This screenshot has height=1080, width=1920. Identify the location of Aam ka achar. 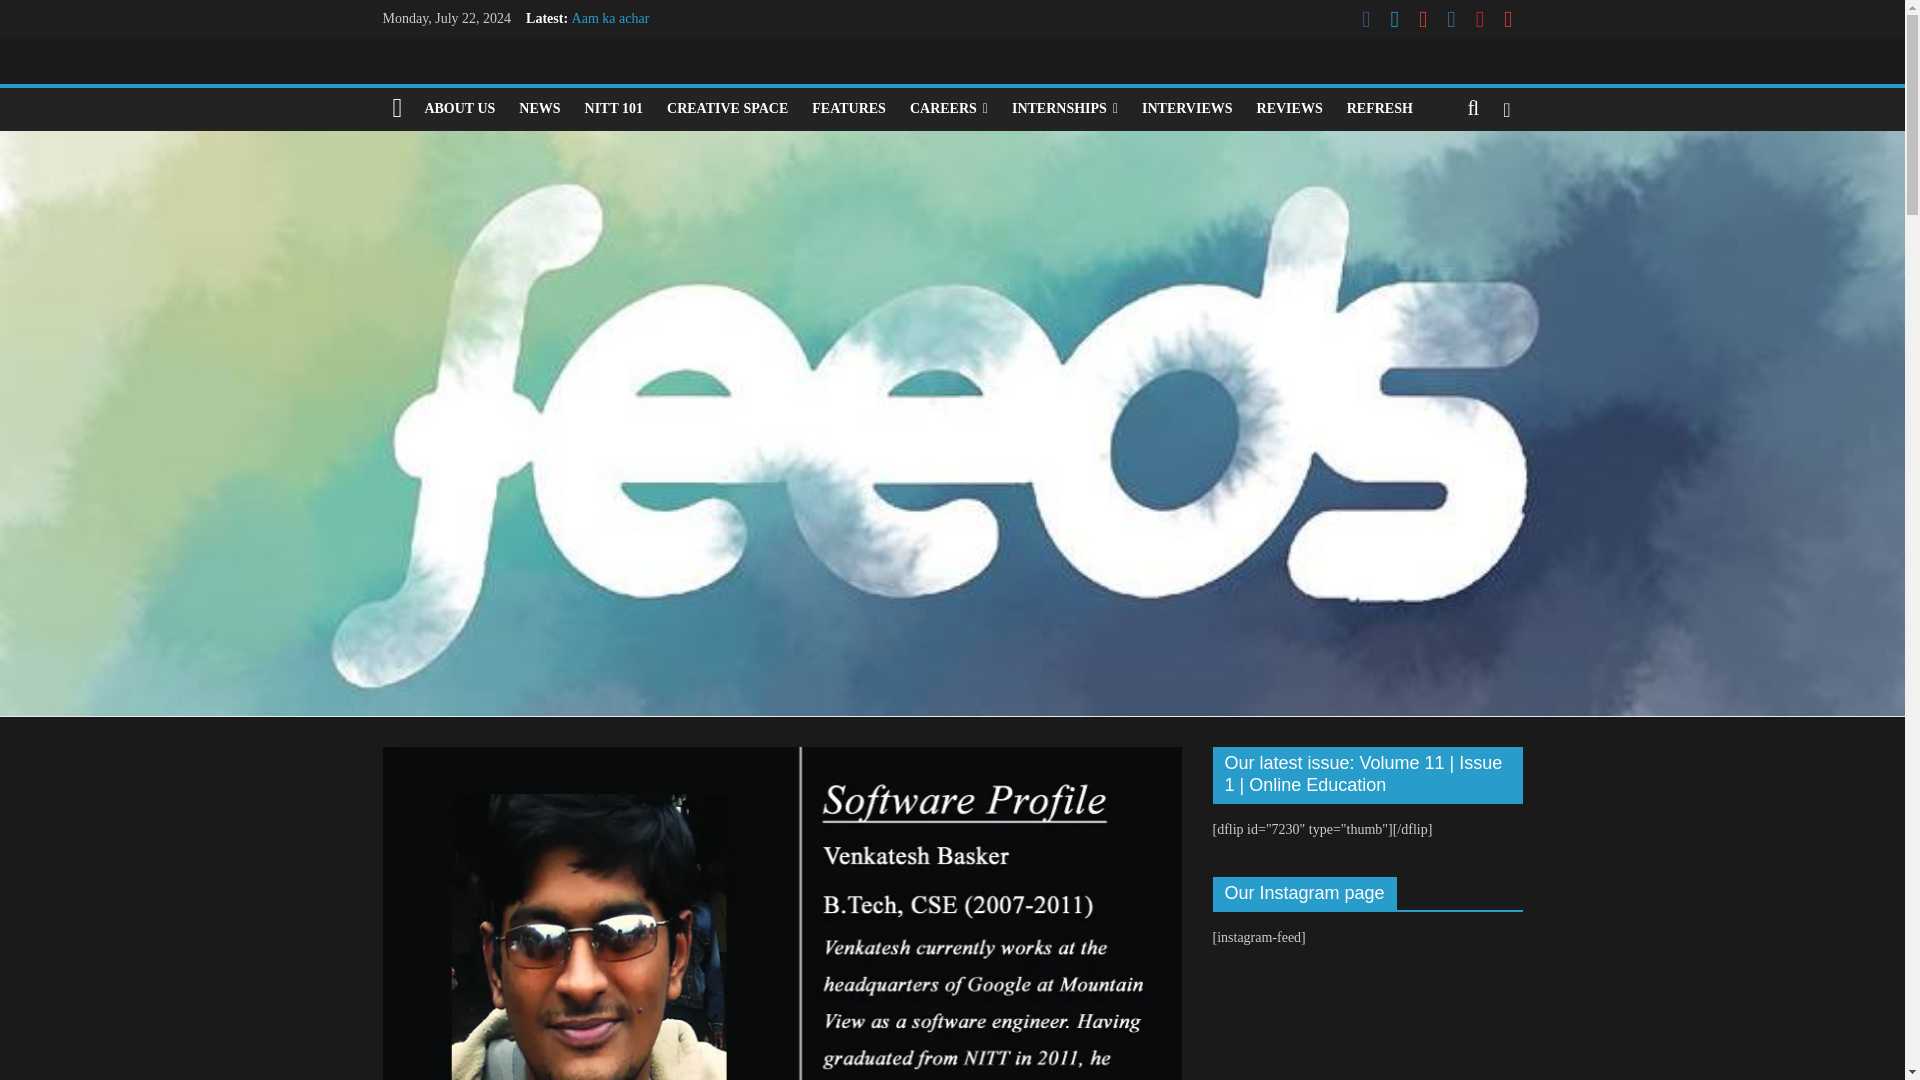
(611, 18).